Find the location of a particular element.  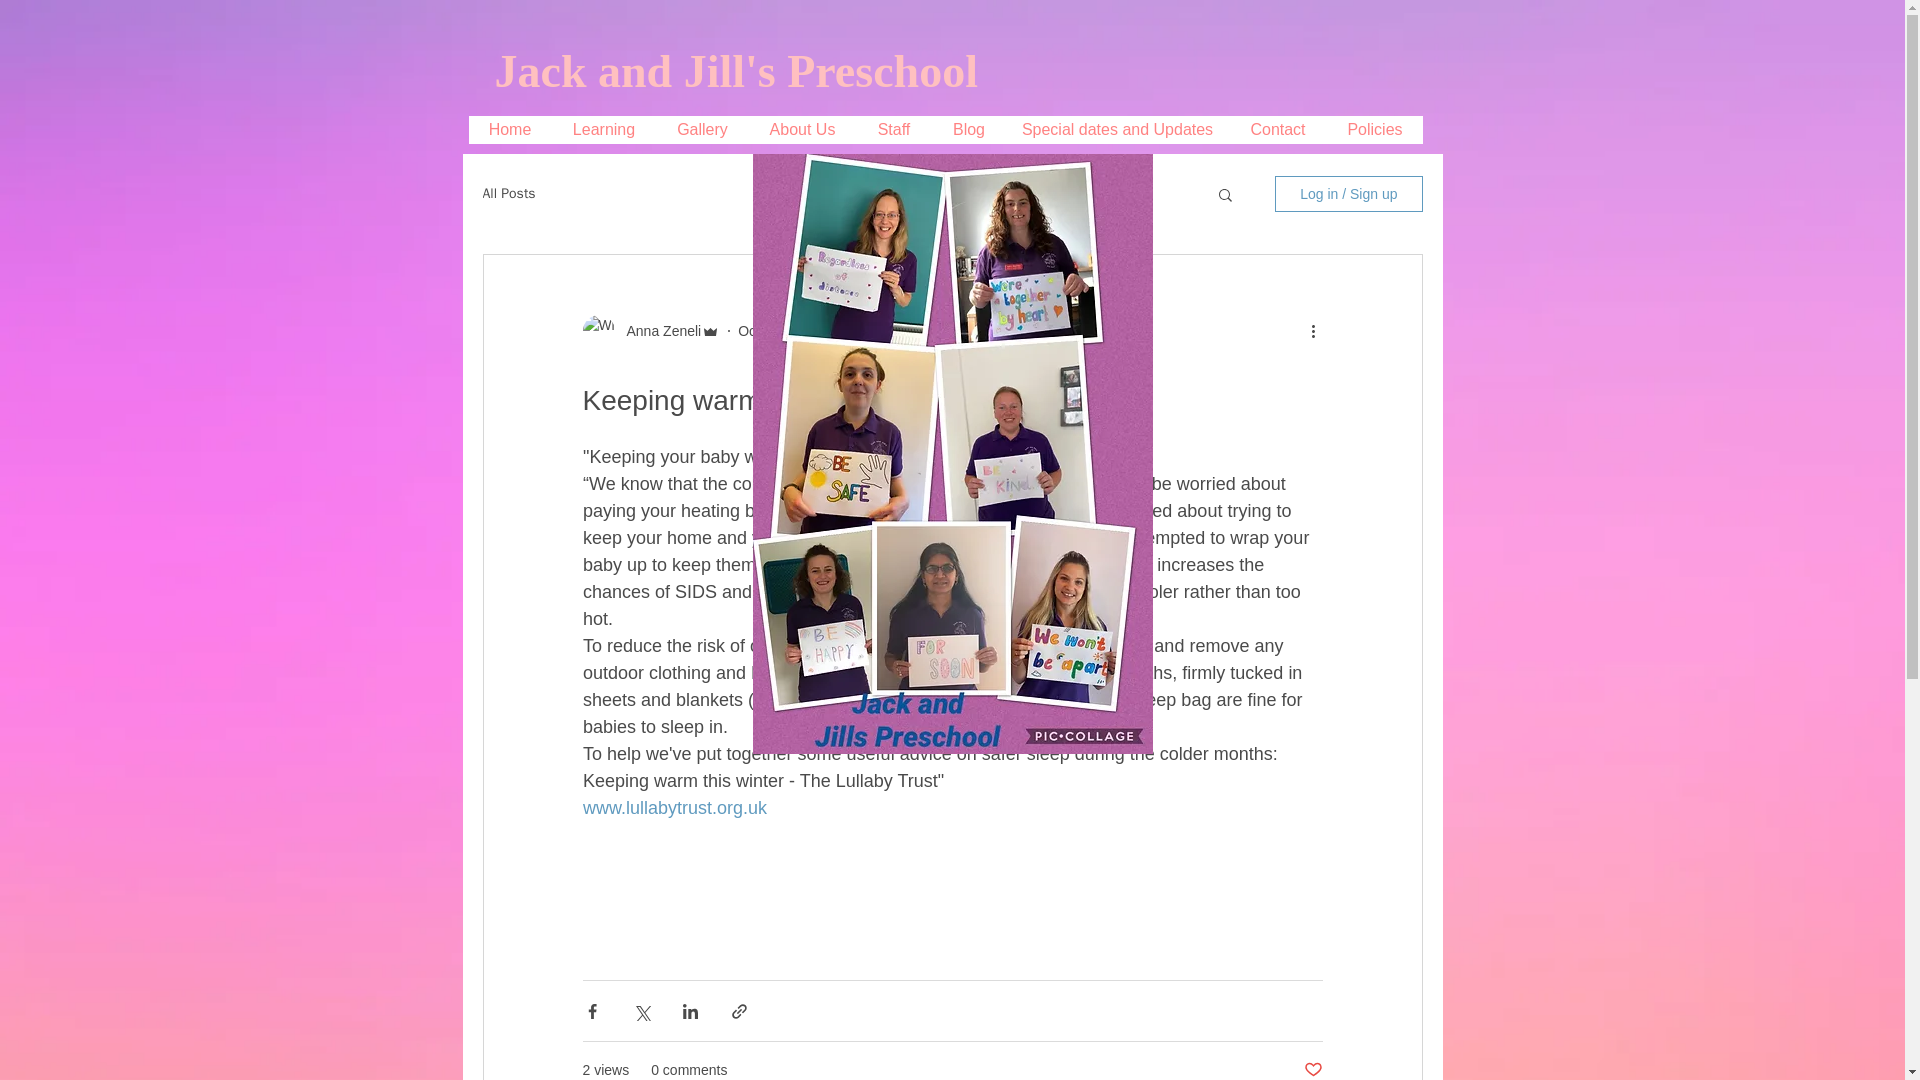

Learning is located at coordinates (604, 129).